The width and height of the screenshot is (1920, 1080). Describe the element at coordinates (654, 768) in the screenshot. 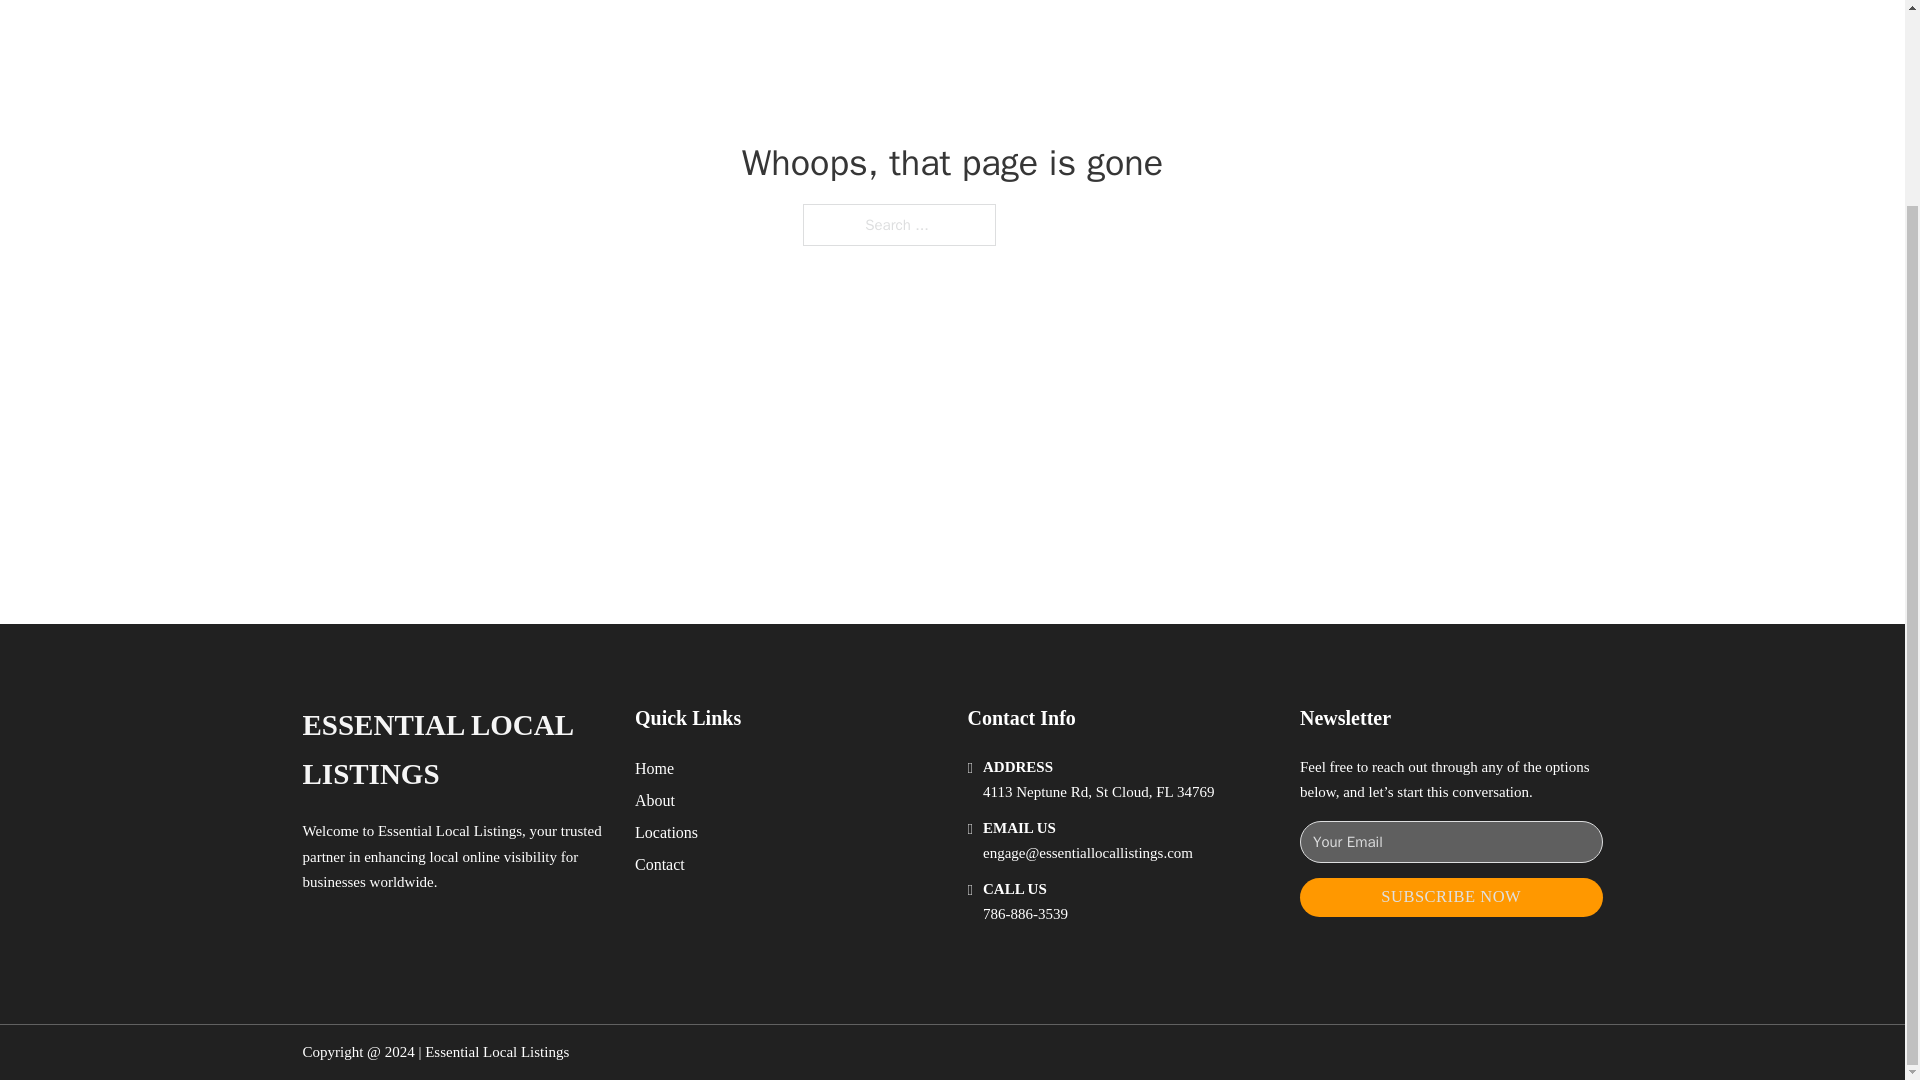

I see `Home` at that location.